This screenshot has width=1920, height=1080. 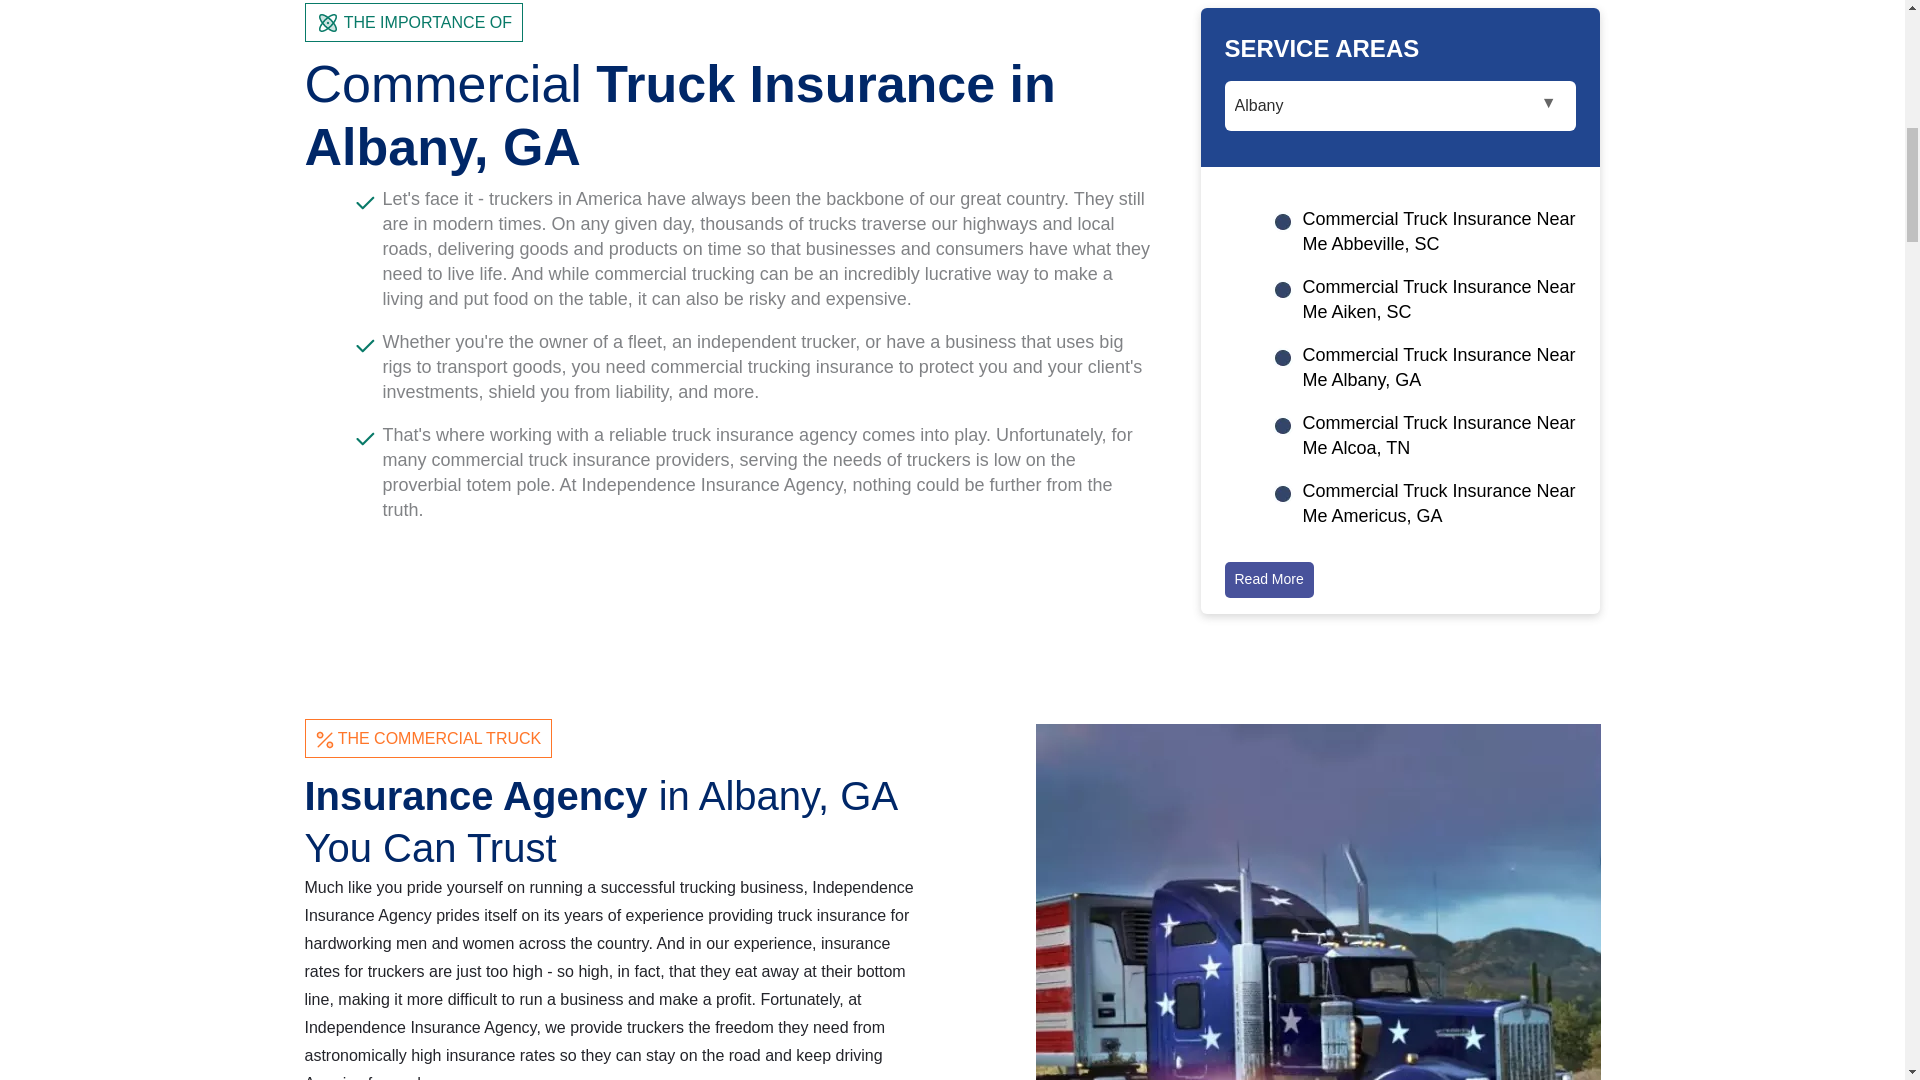 What do you see at coordinates (1438, 371) in the screenshot?
I see `Commercial Truck Insurance Near Me Albany, GA` at bounding box center [1438, 371].